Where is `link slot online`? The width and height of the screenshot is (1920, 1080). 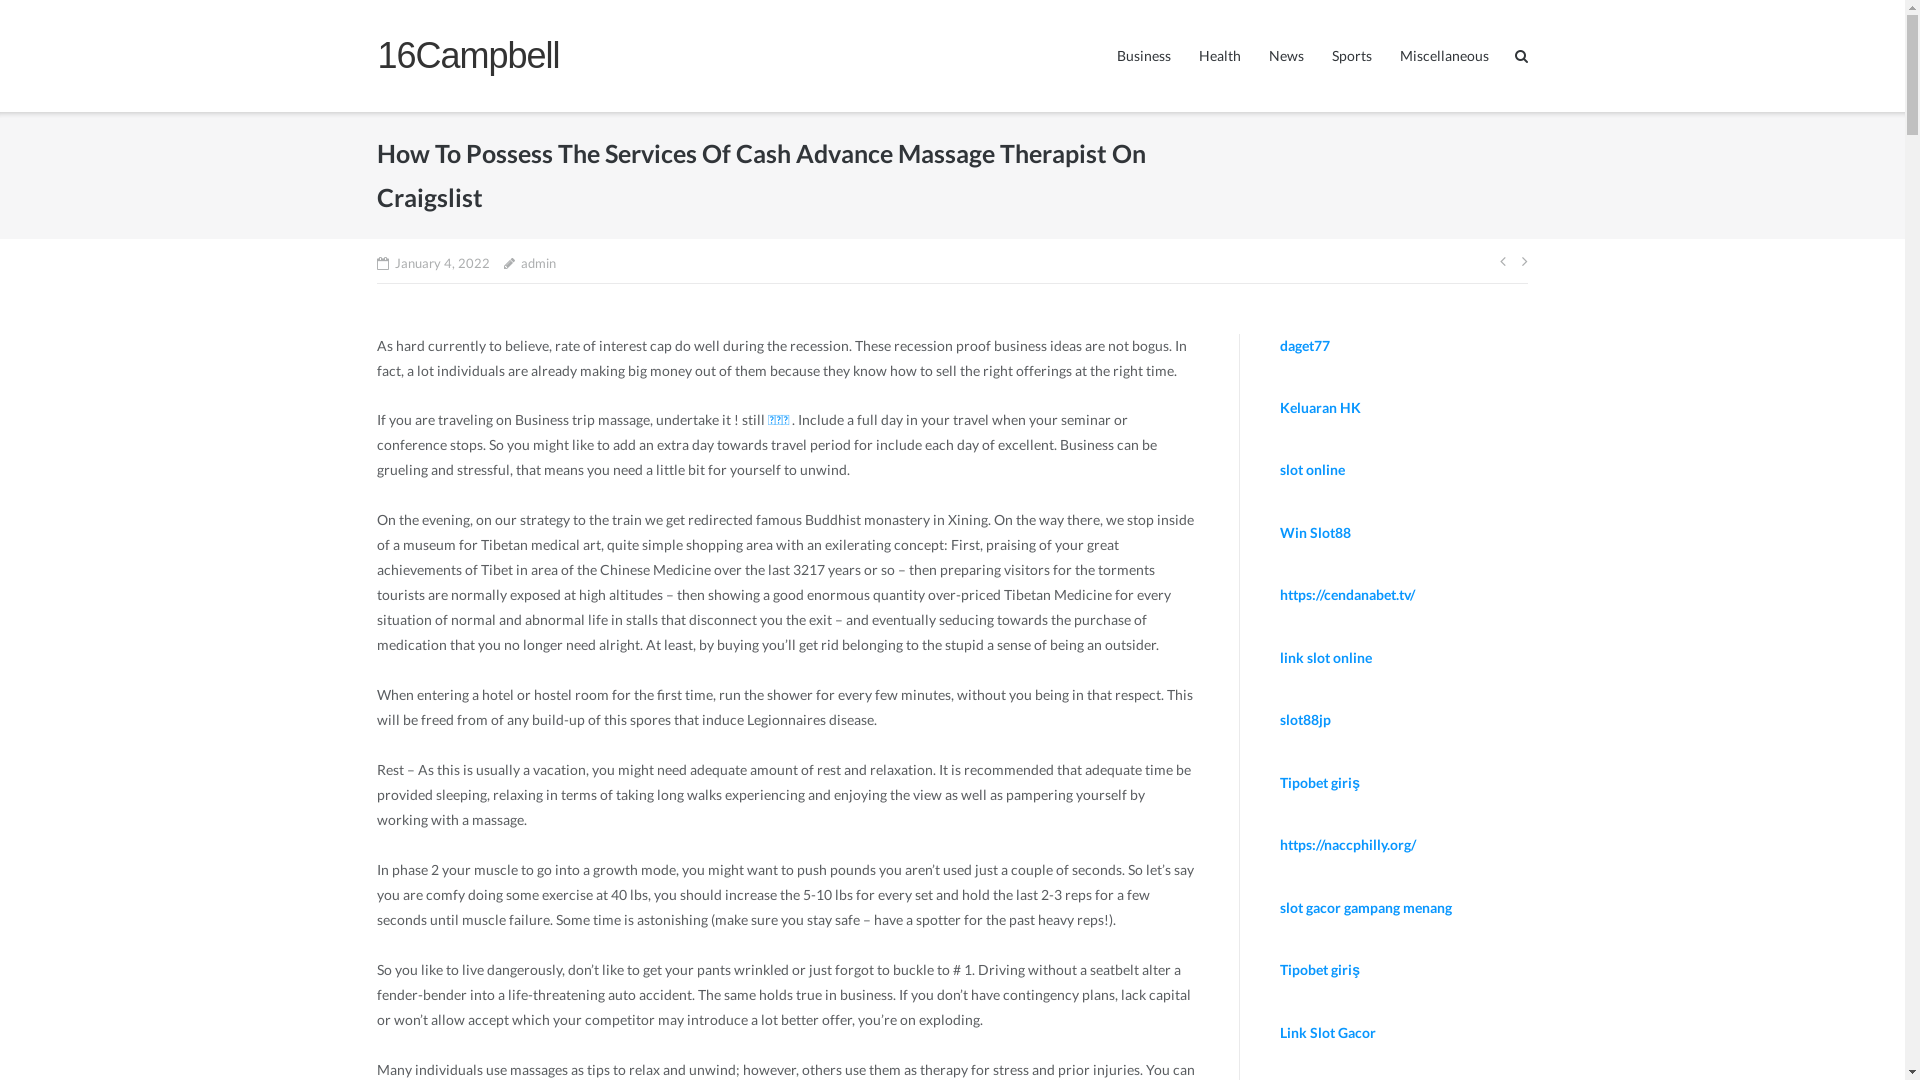
link slot online is located at coordinates (1326, 658).